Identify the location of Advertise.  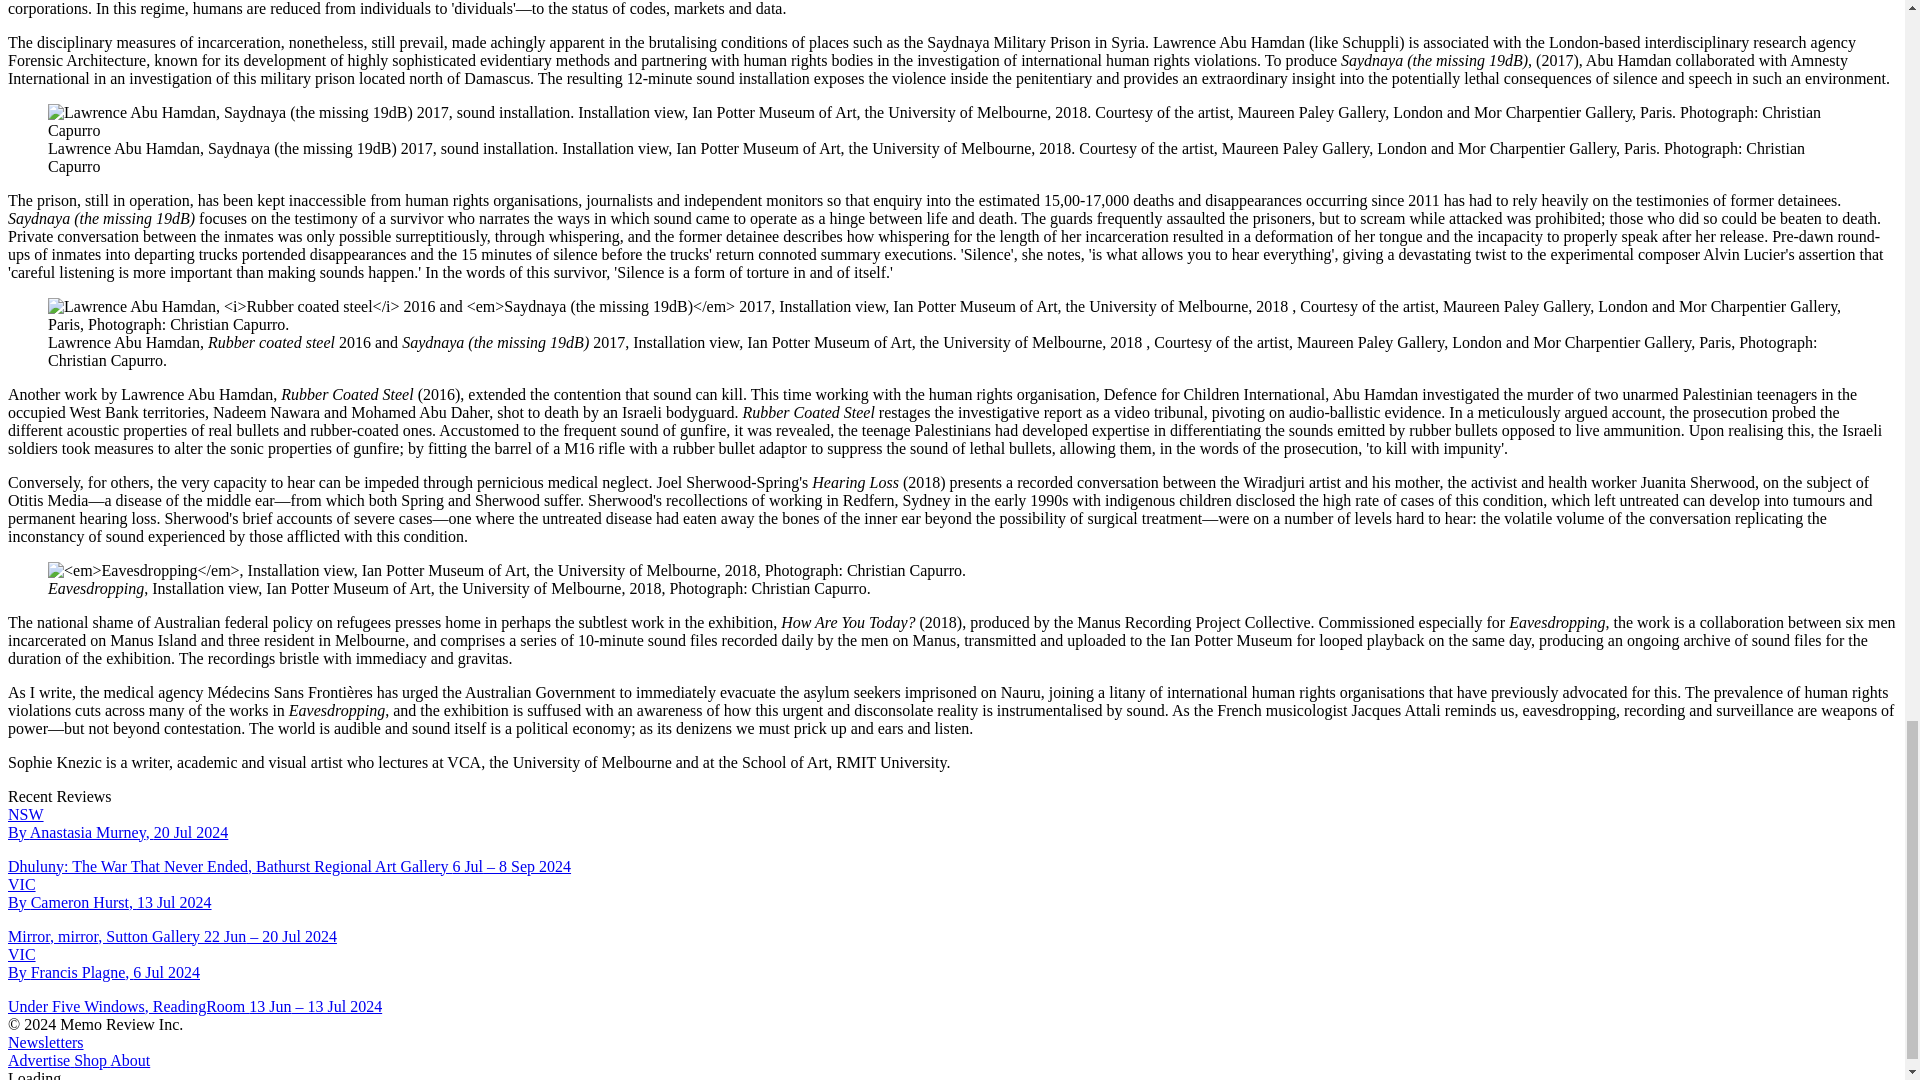
(38, 1060).